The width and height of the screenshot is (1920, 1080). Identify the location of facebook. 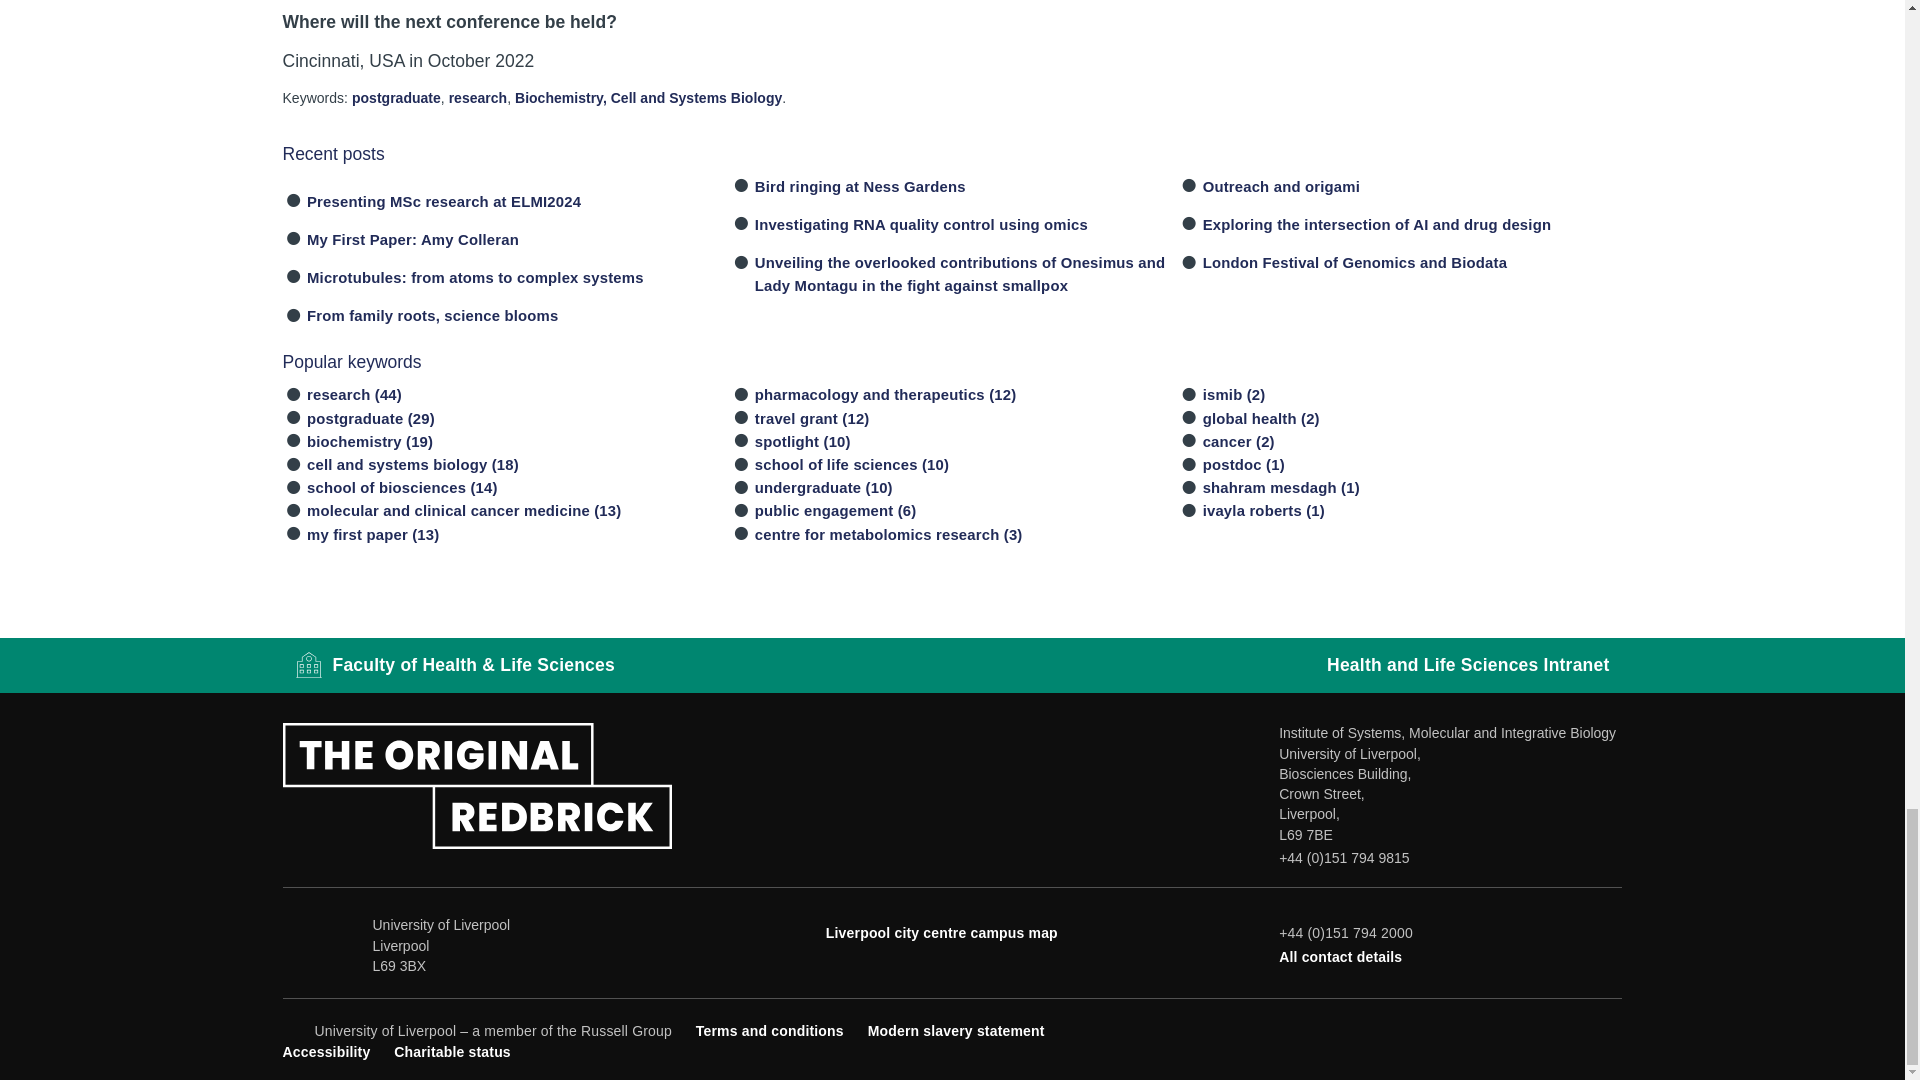
(1478, 1028).